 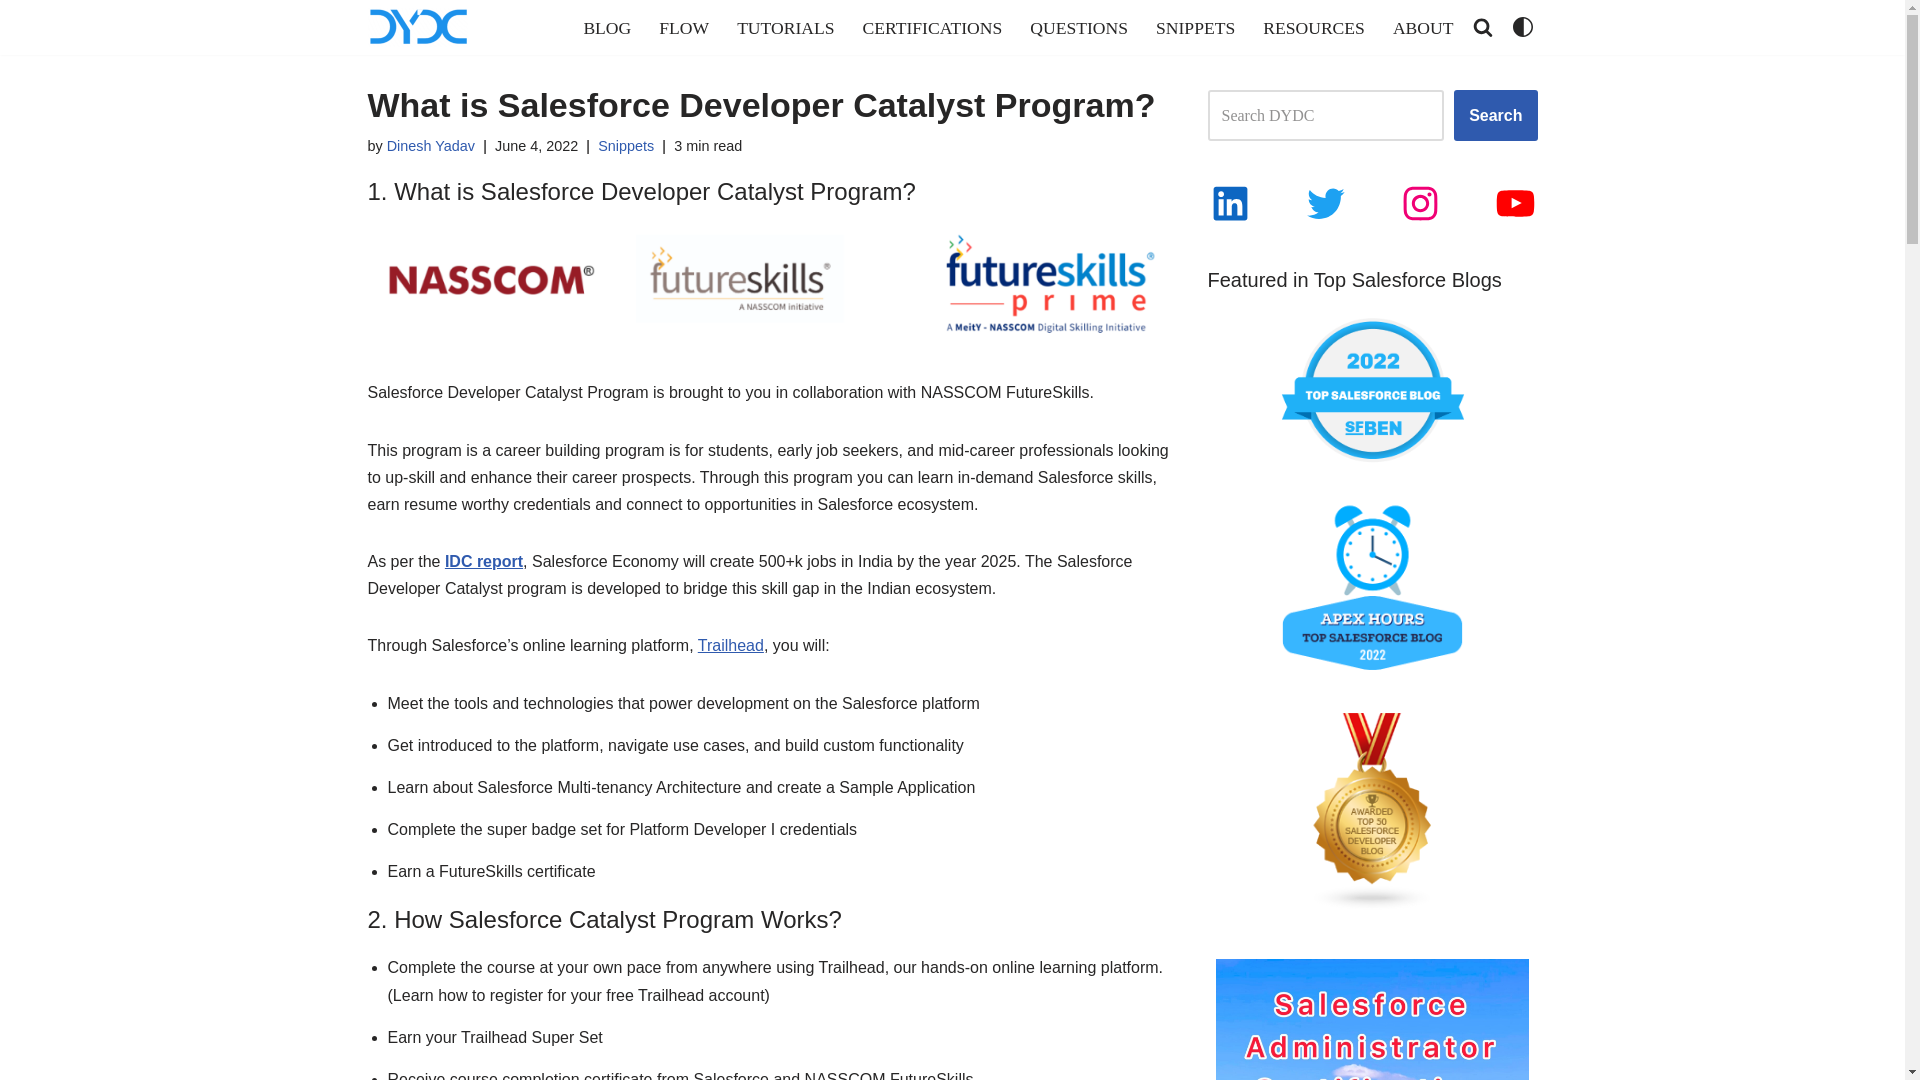 What do you see at coordinates (1194, 27) in the screenshot?
I see `SNIPPETS` at bounding box center [1194, 27].